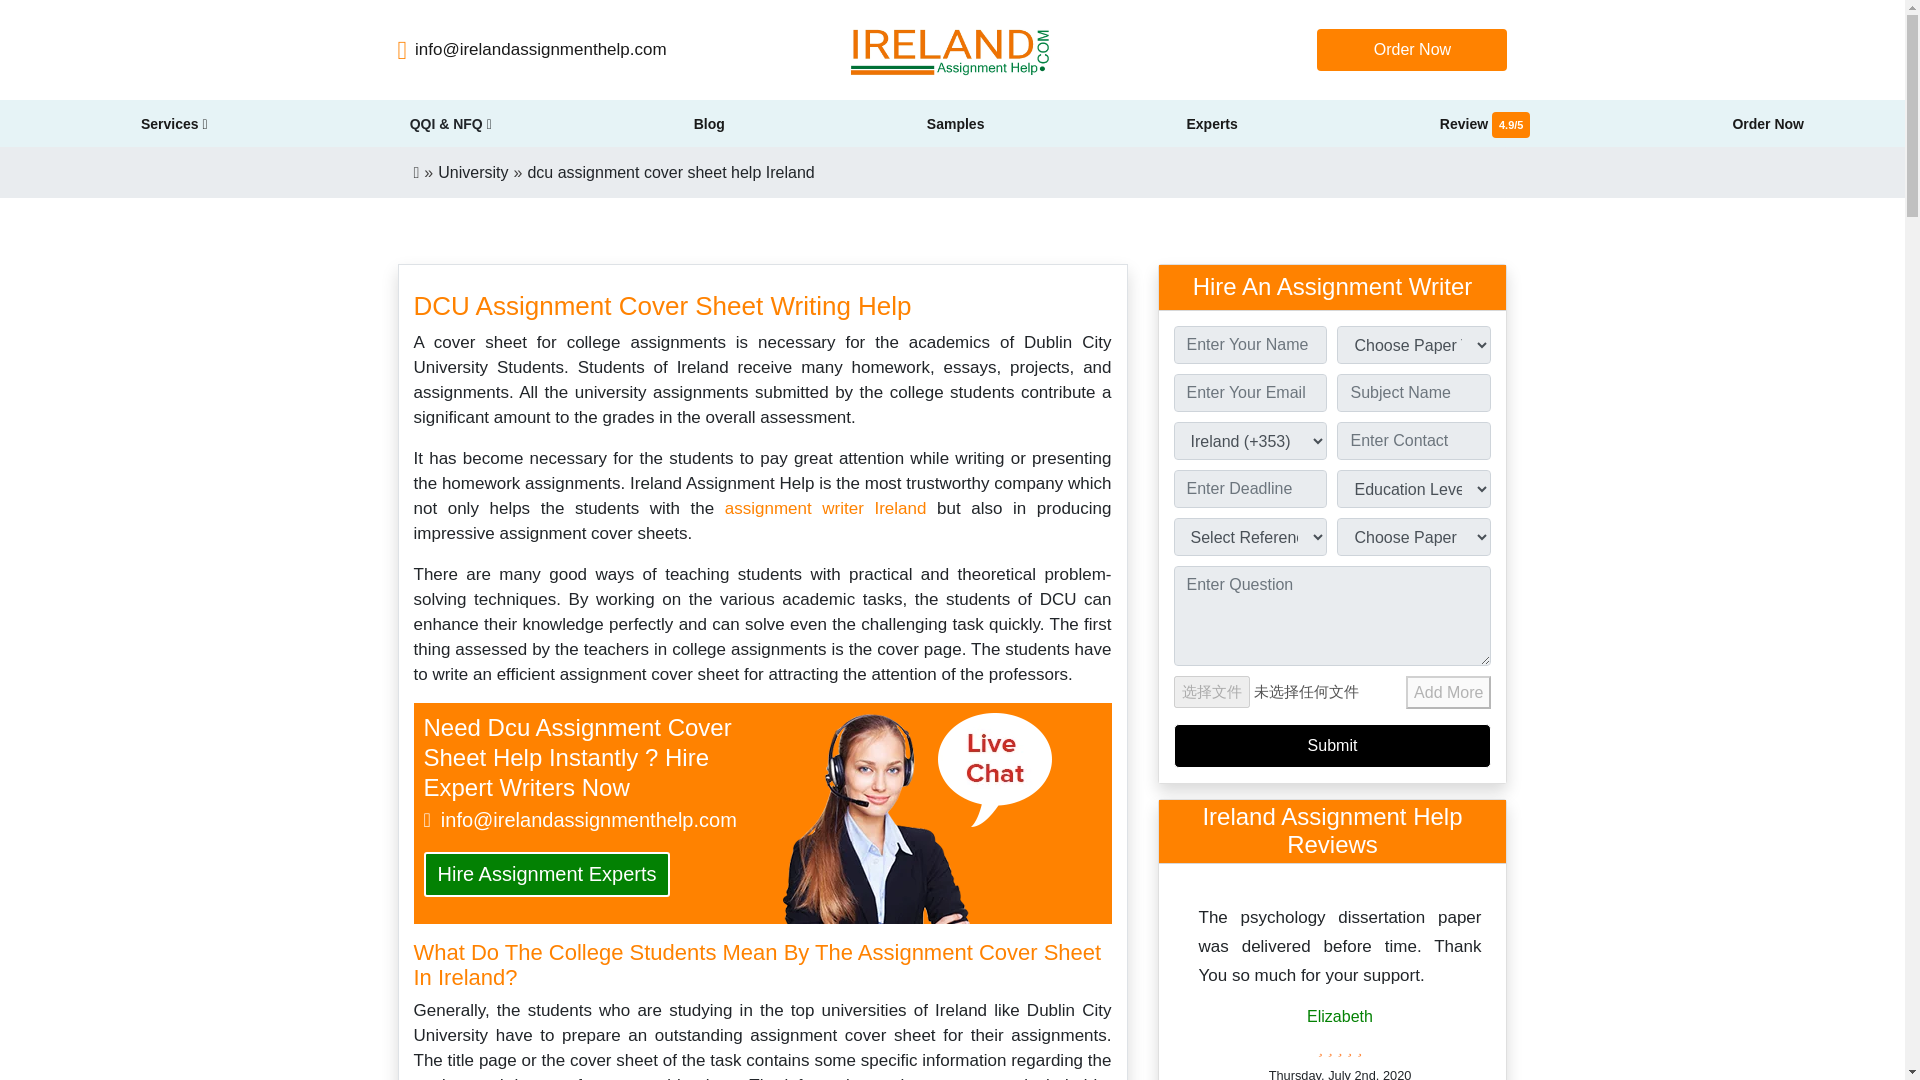 This screenshot has height=1080, width=1920. Describe the element at coordinates (952, 50) in the screenshot. I see `Ireland Assignment Help` at that location.